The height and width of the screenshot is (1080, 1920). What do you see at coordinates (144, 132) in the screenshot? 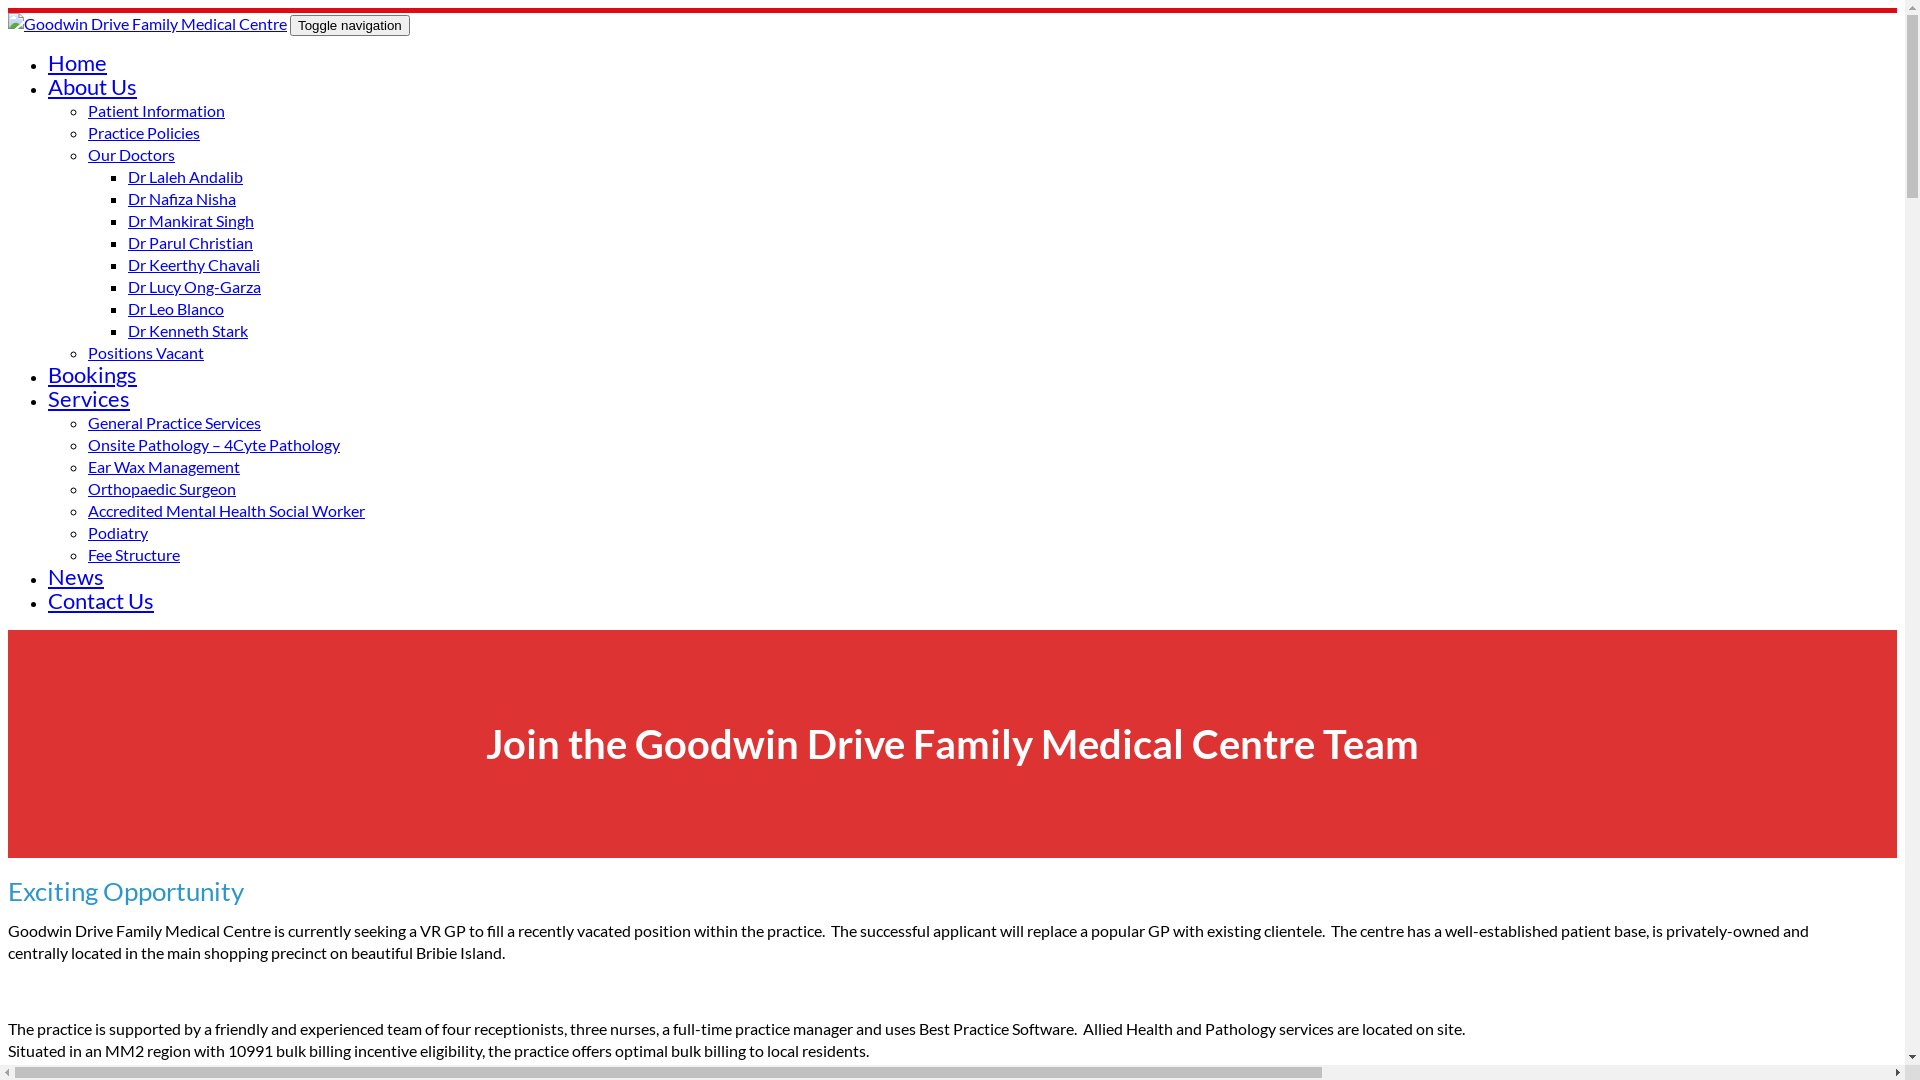
I see `Practice Policies` at bounding box center [144, 132].